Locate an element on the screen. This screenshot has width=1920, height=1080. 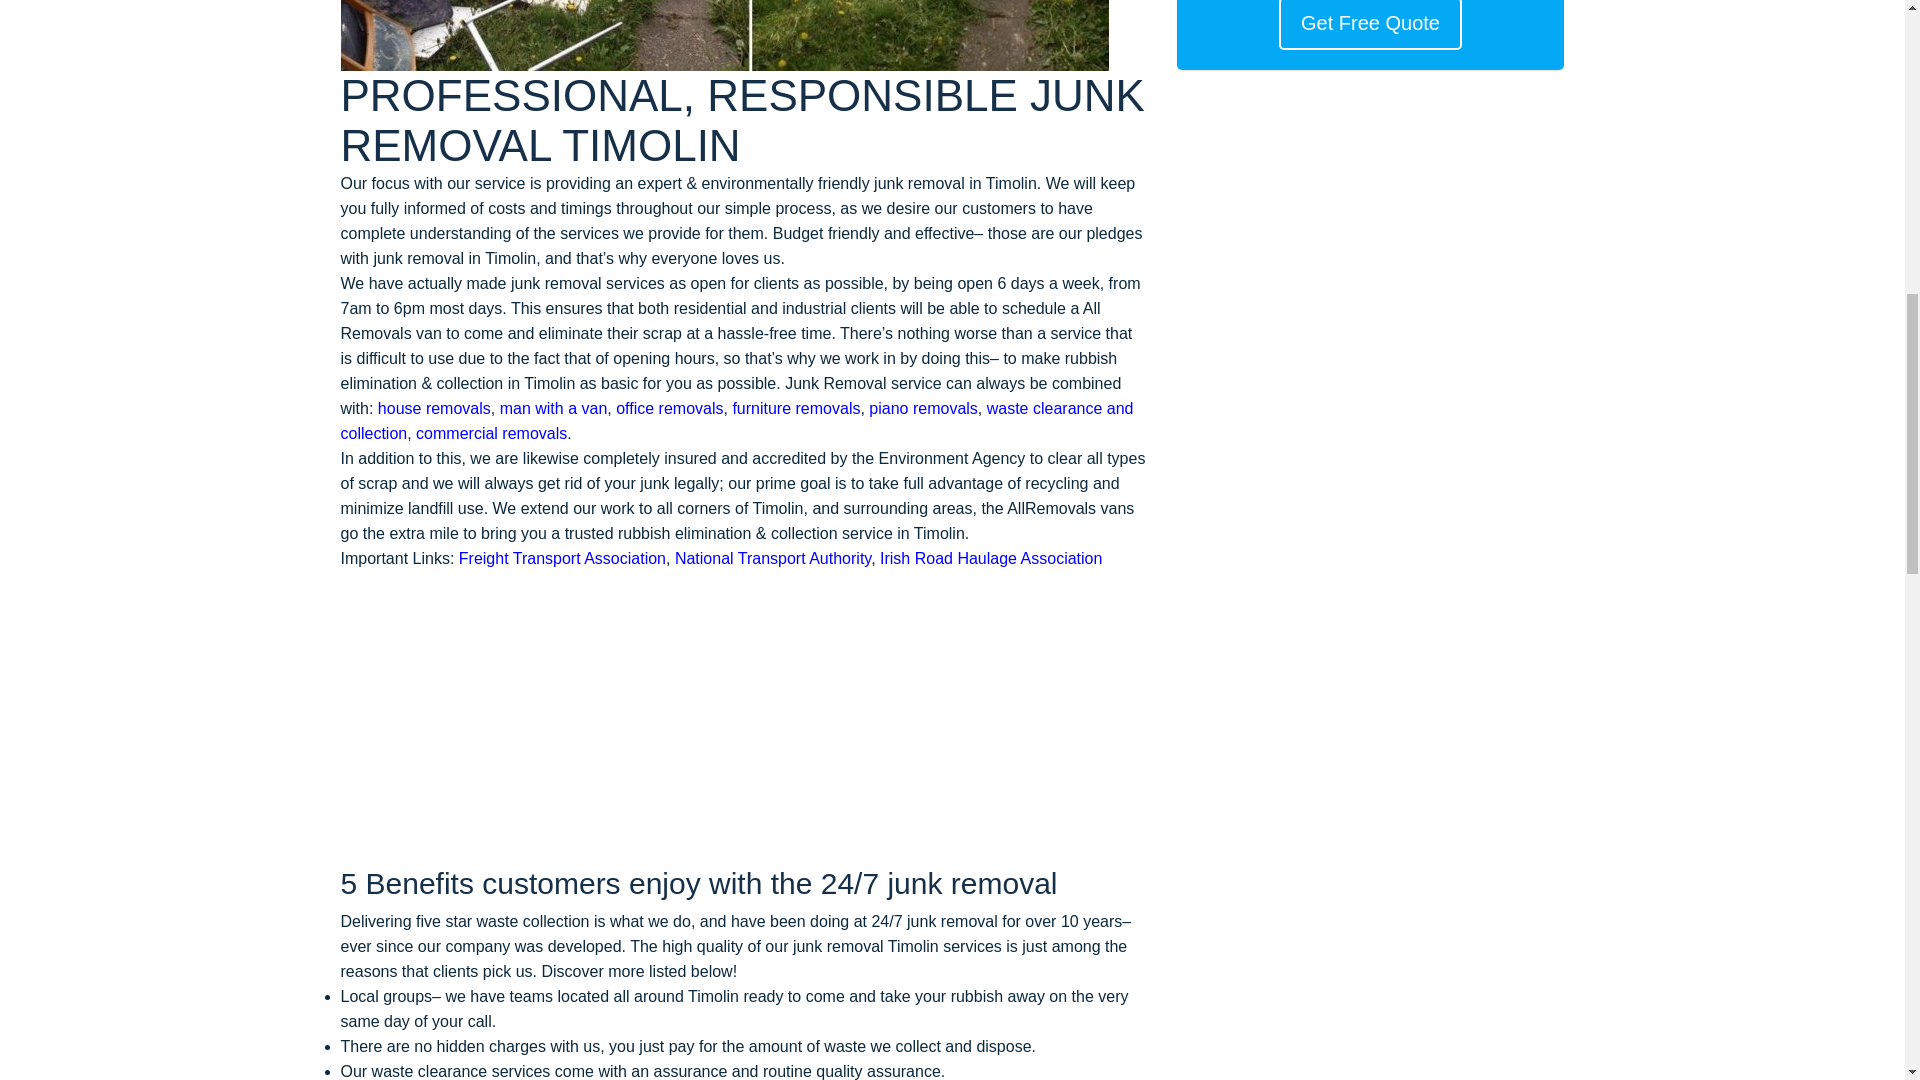
Get Free Quote is located at coordinates (1370, 24).